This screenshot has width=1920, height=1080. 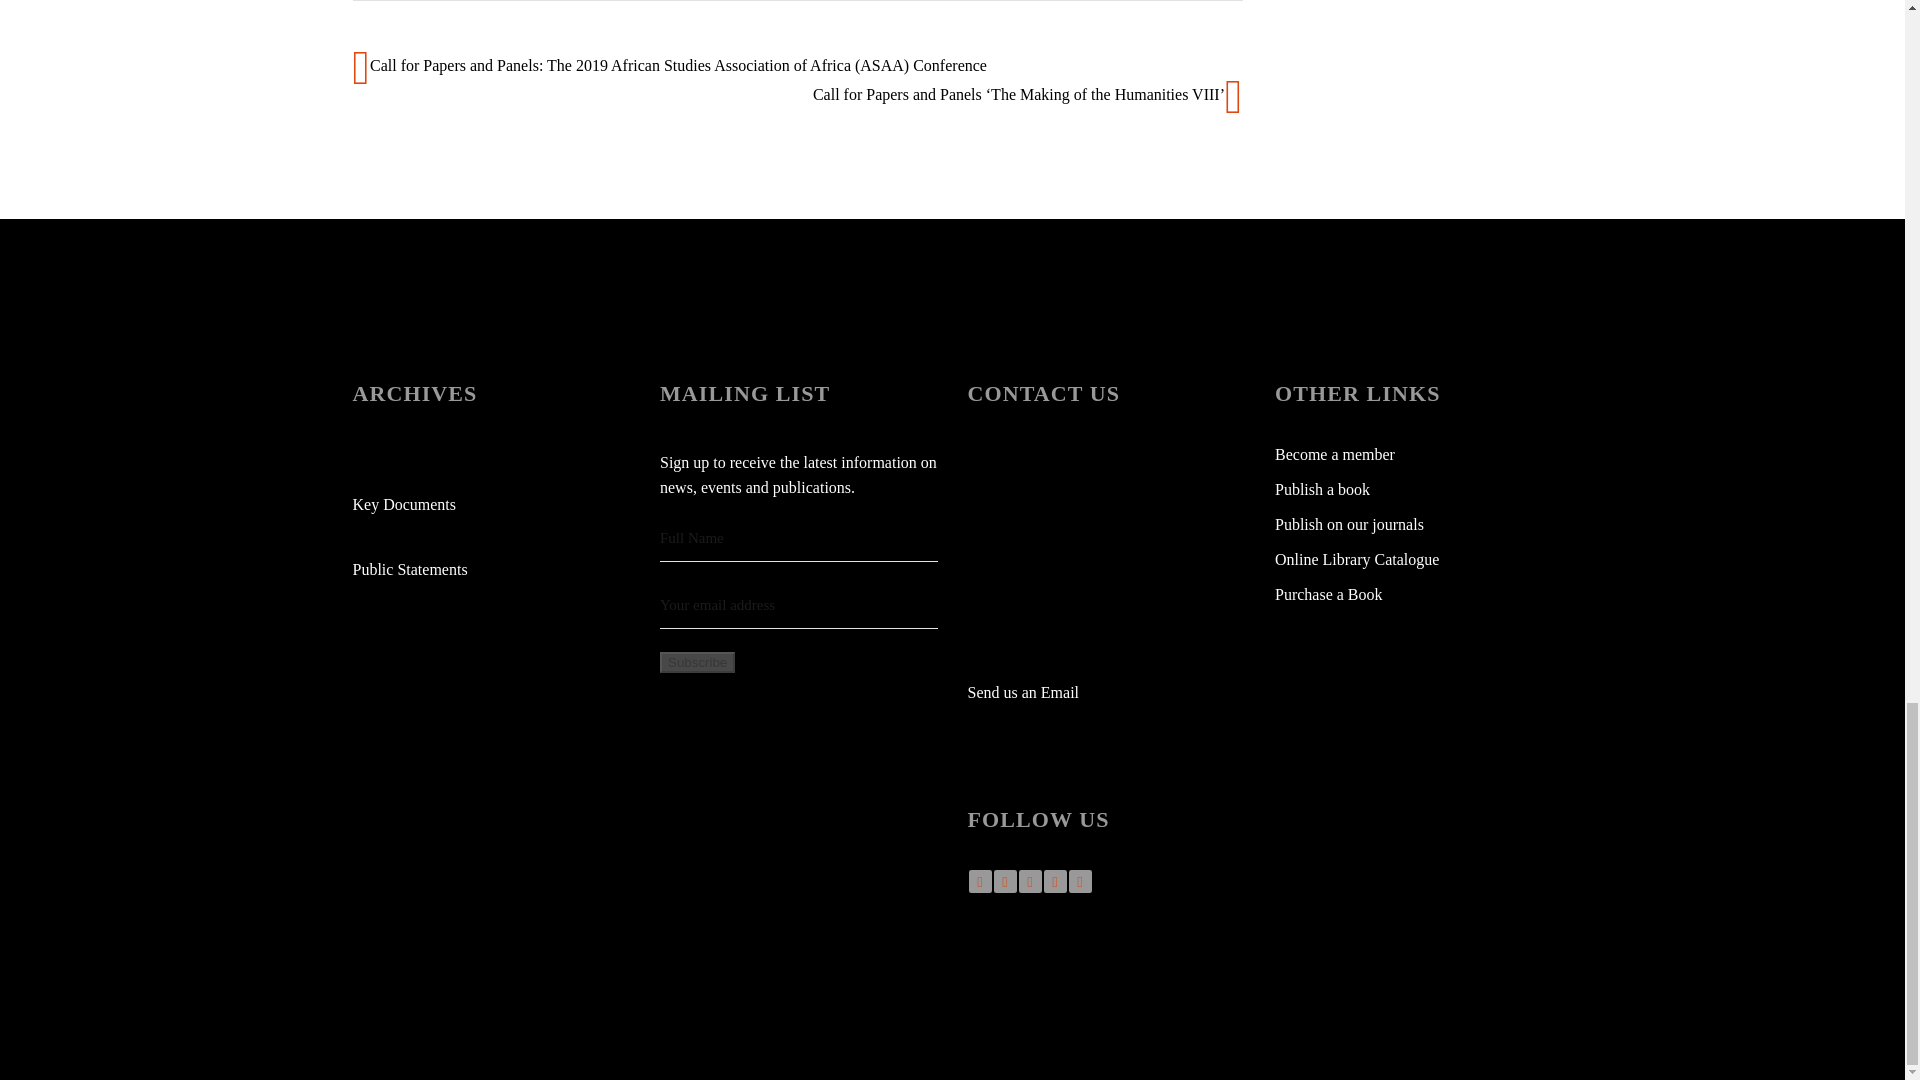 What do you see at coordinates (1056, 882) in the screenshot?
I see `LinkedIn` at bounding box center [1056, 882].